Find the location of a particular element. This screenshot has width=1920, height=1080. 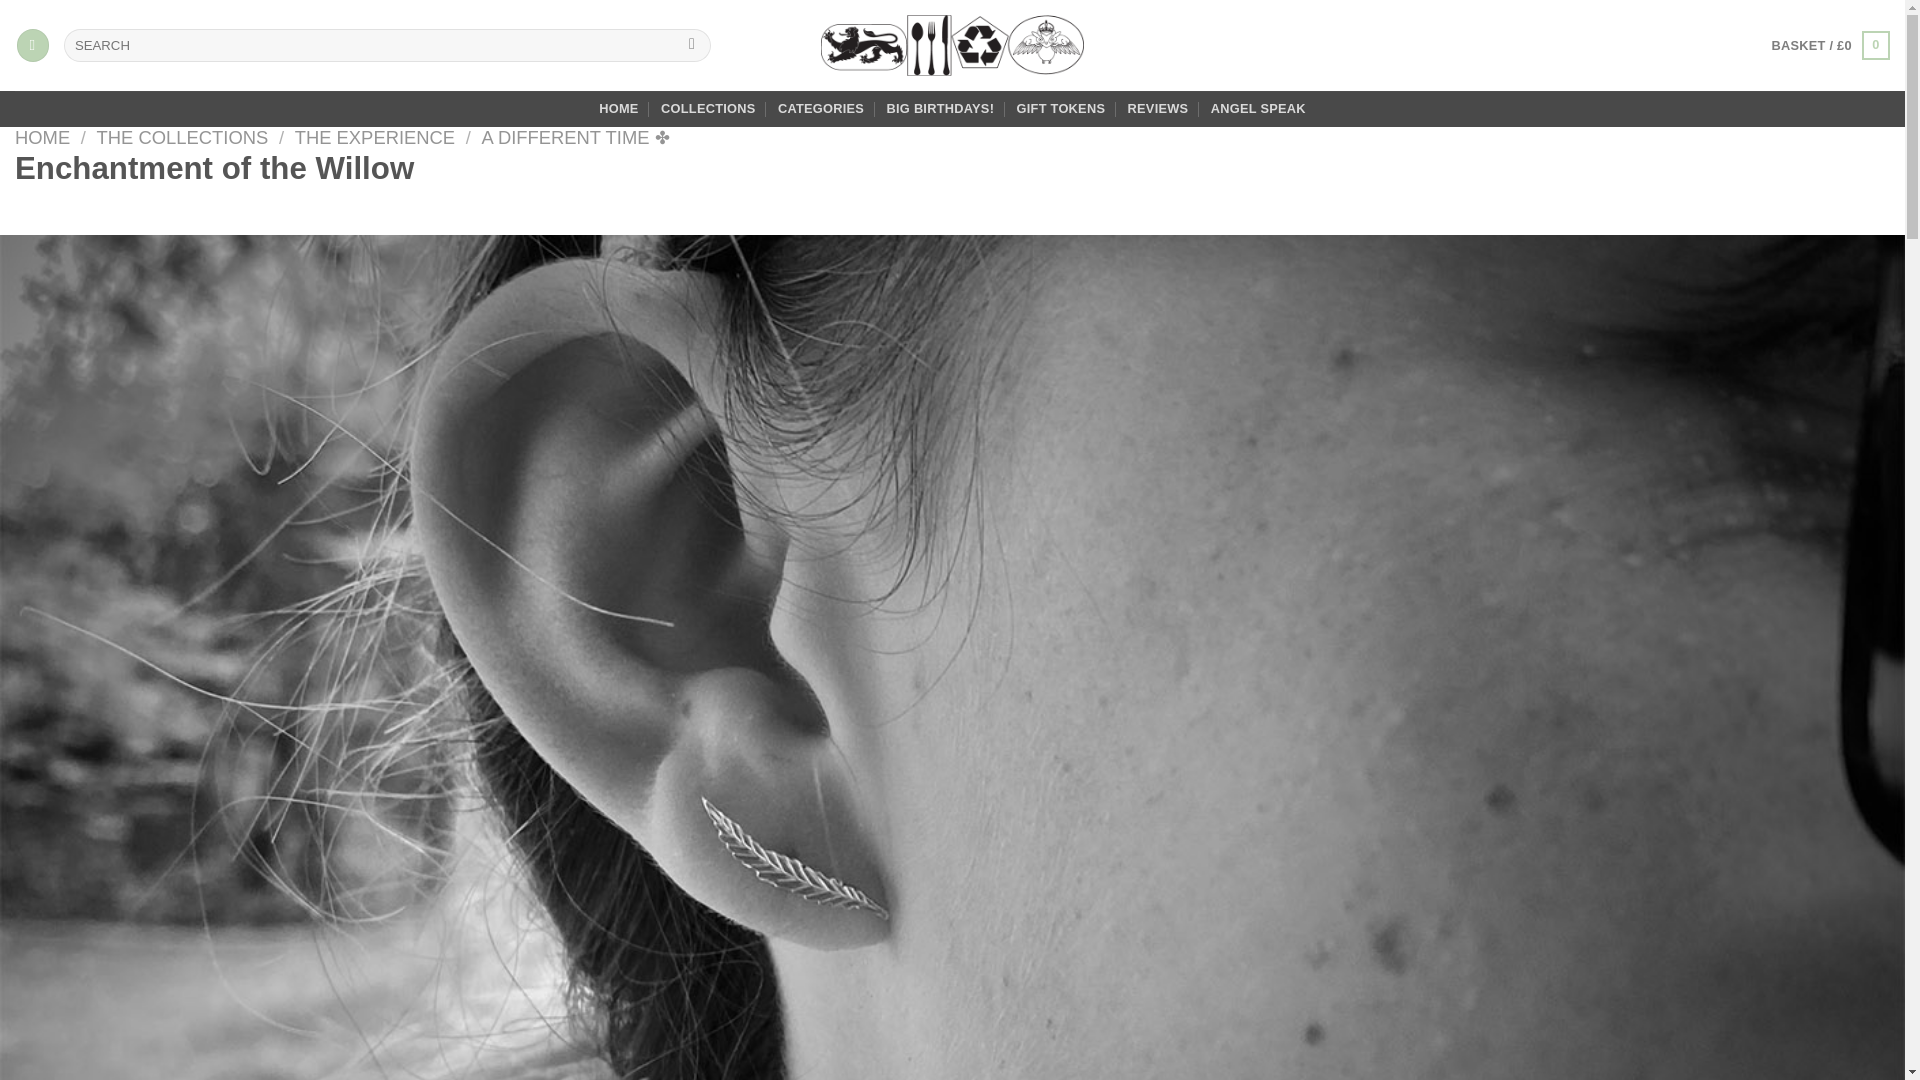

Basket is located at coordinates (1832, 46).